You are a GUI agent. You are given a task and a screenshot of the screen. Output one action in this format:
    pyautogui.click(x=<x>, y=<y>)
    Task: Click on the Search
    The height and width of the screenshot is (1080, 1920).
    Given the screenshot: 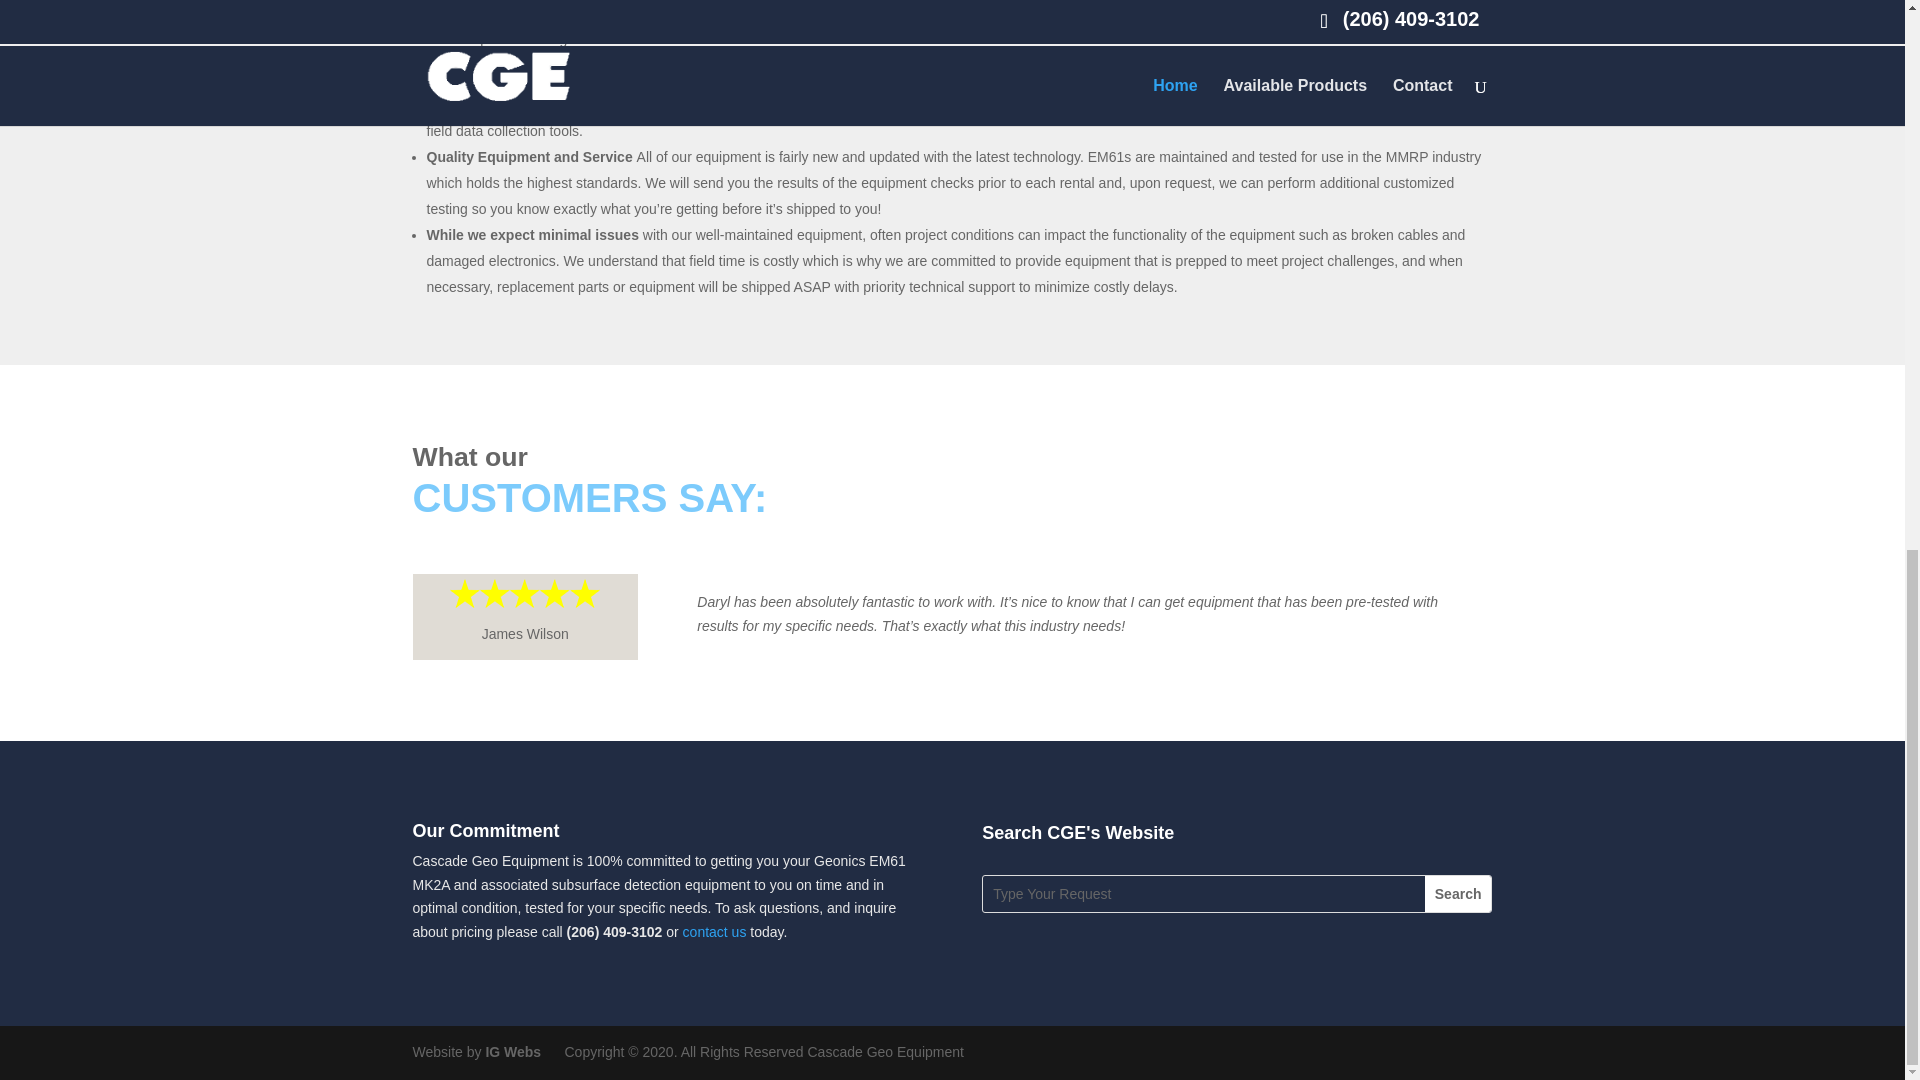 What is the action you would take?
    pyautogui.click(x=1458, y=893)
    